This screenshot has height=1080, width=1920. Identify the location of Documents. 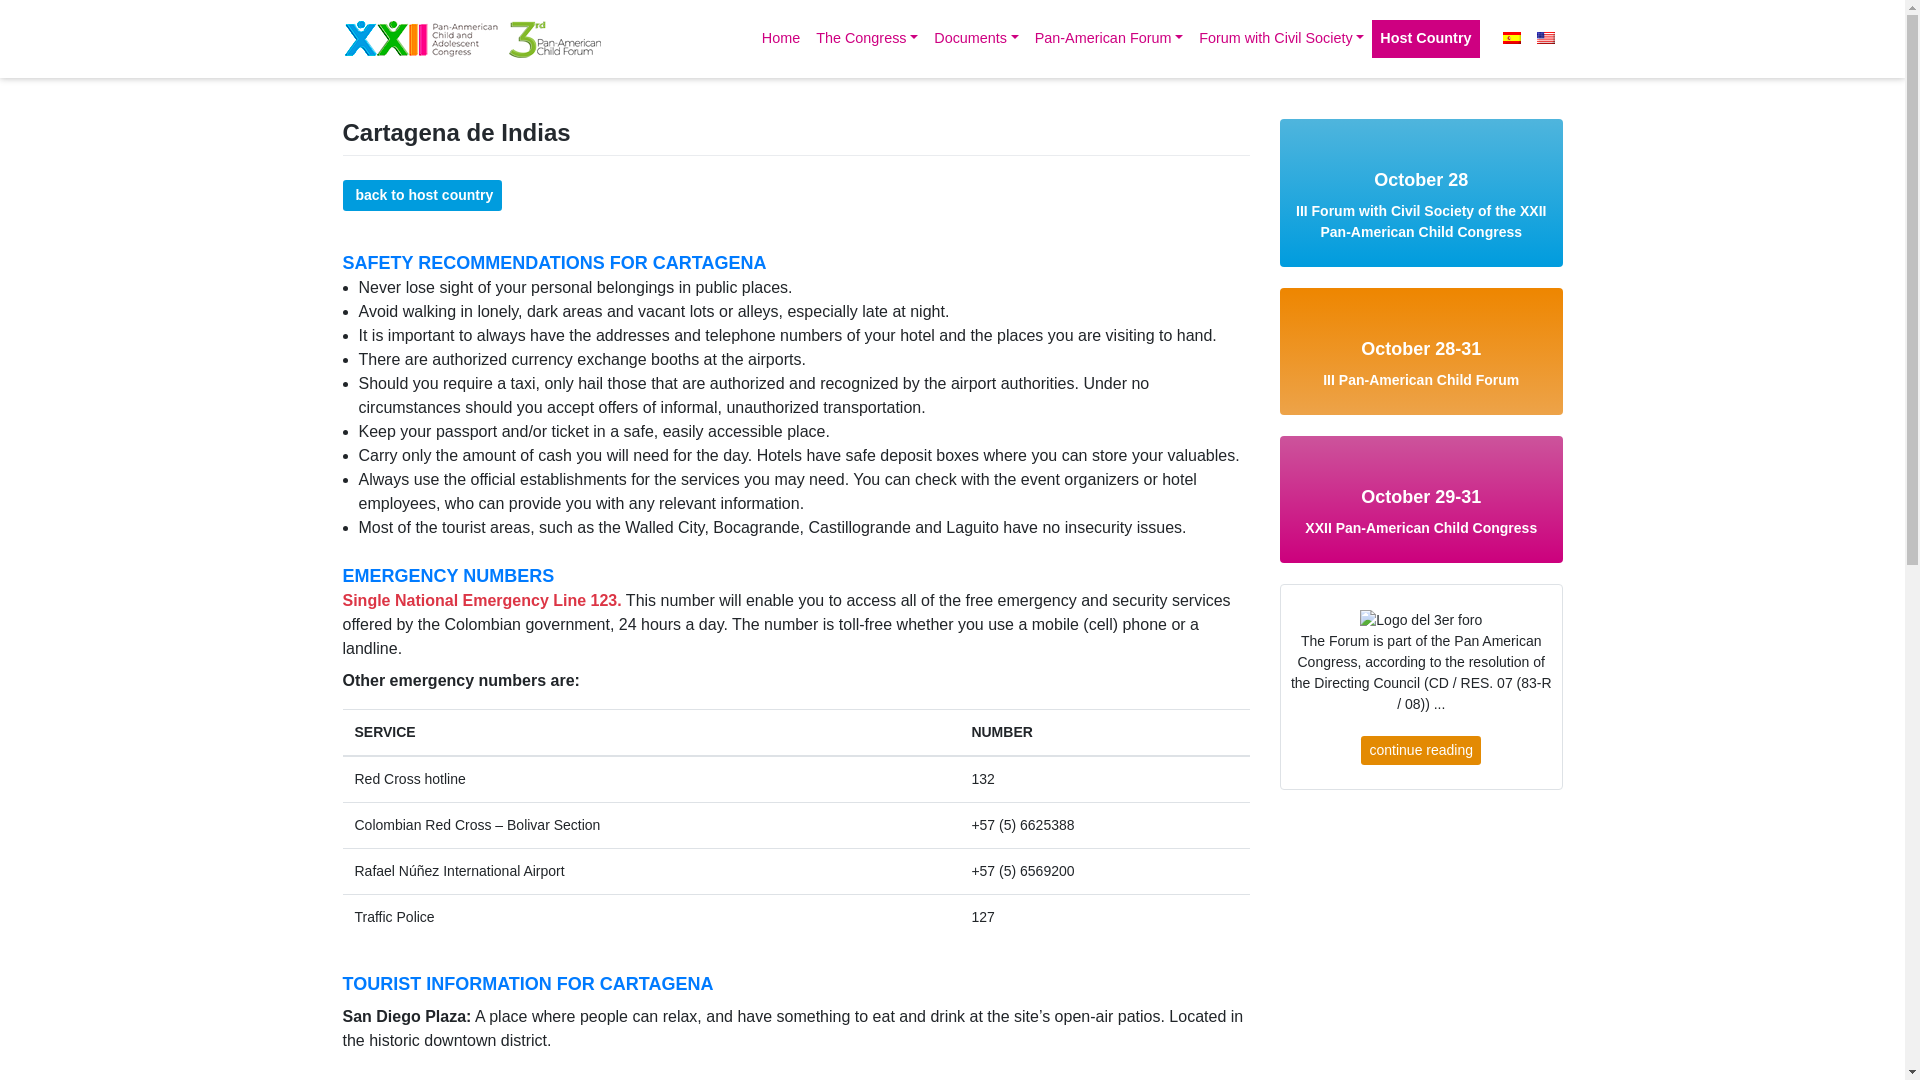
(975, 39).